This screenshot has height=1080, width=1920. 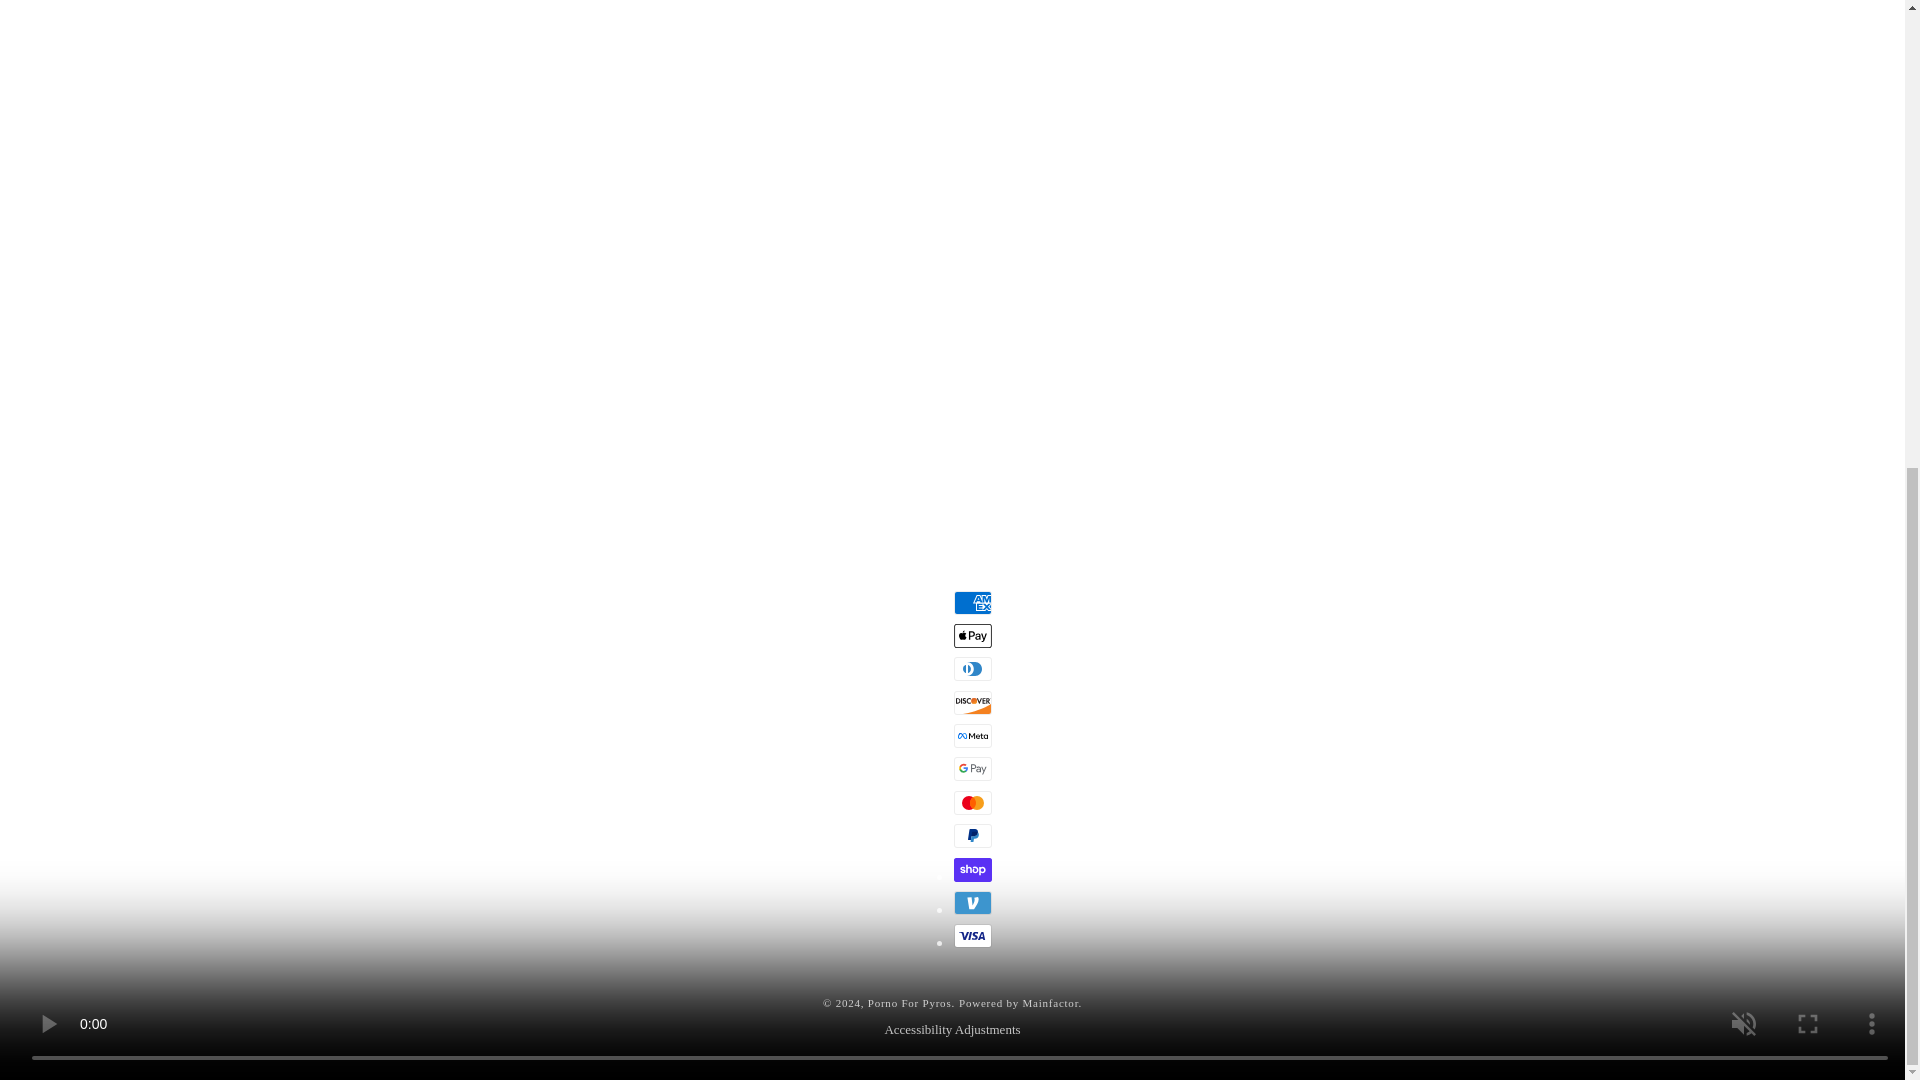 I want to click on Diners Club, so click(x=973, y=668).